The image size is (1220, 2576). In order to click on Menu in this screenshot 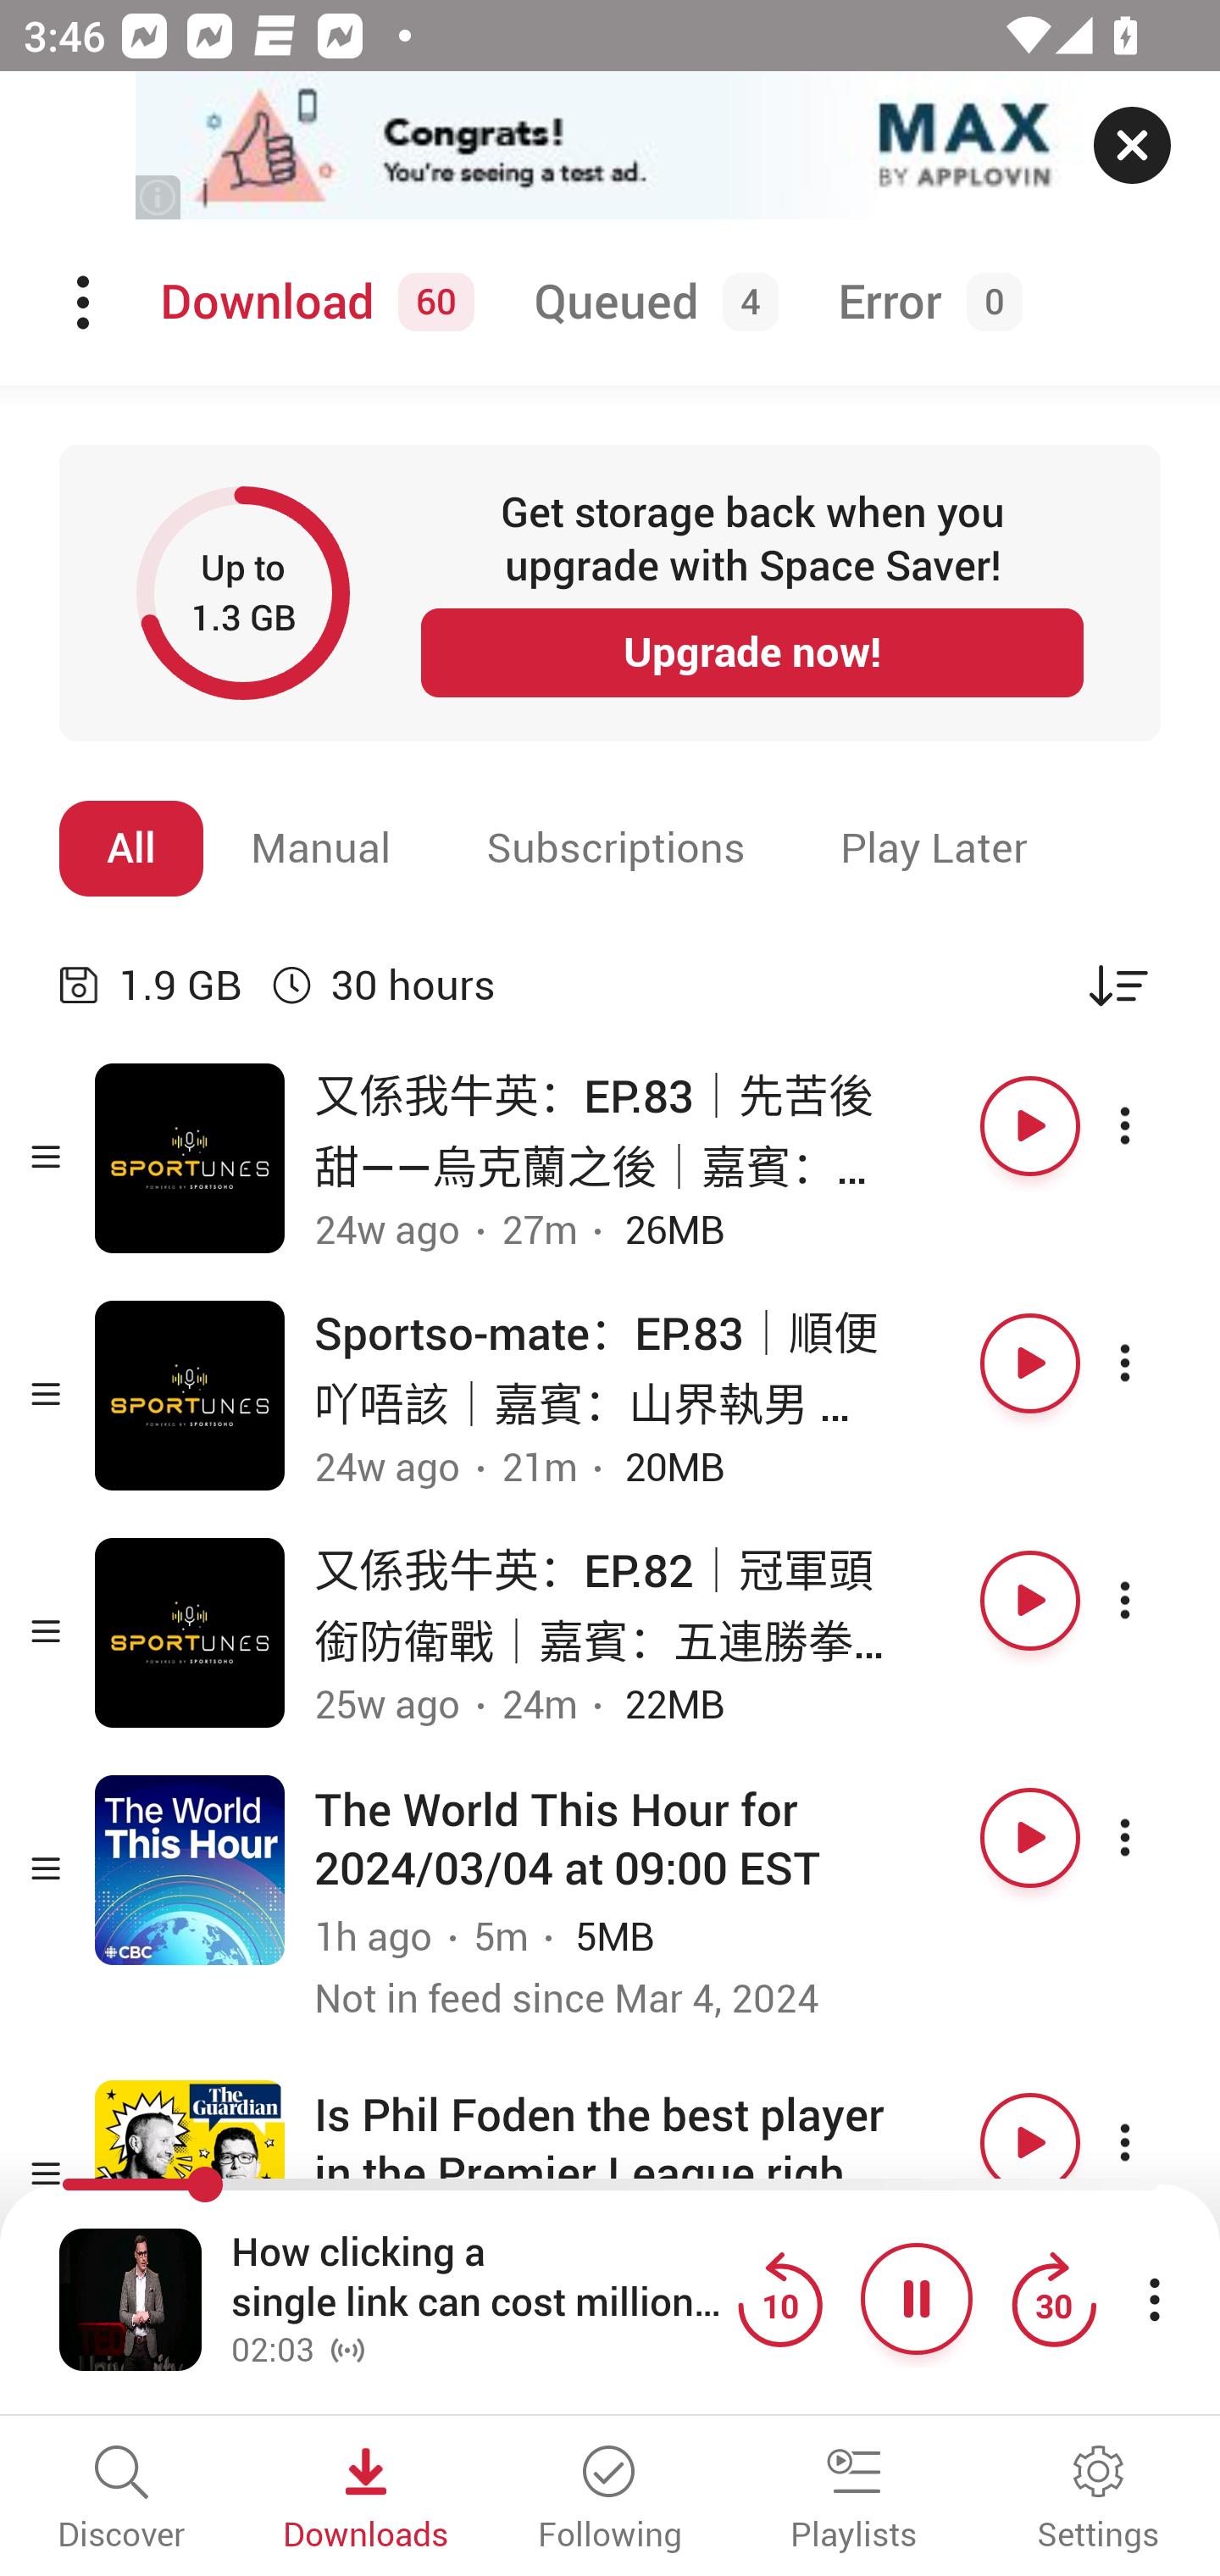, I will do `click(86, 303)`.